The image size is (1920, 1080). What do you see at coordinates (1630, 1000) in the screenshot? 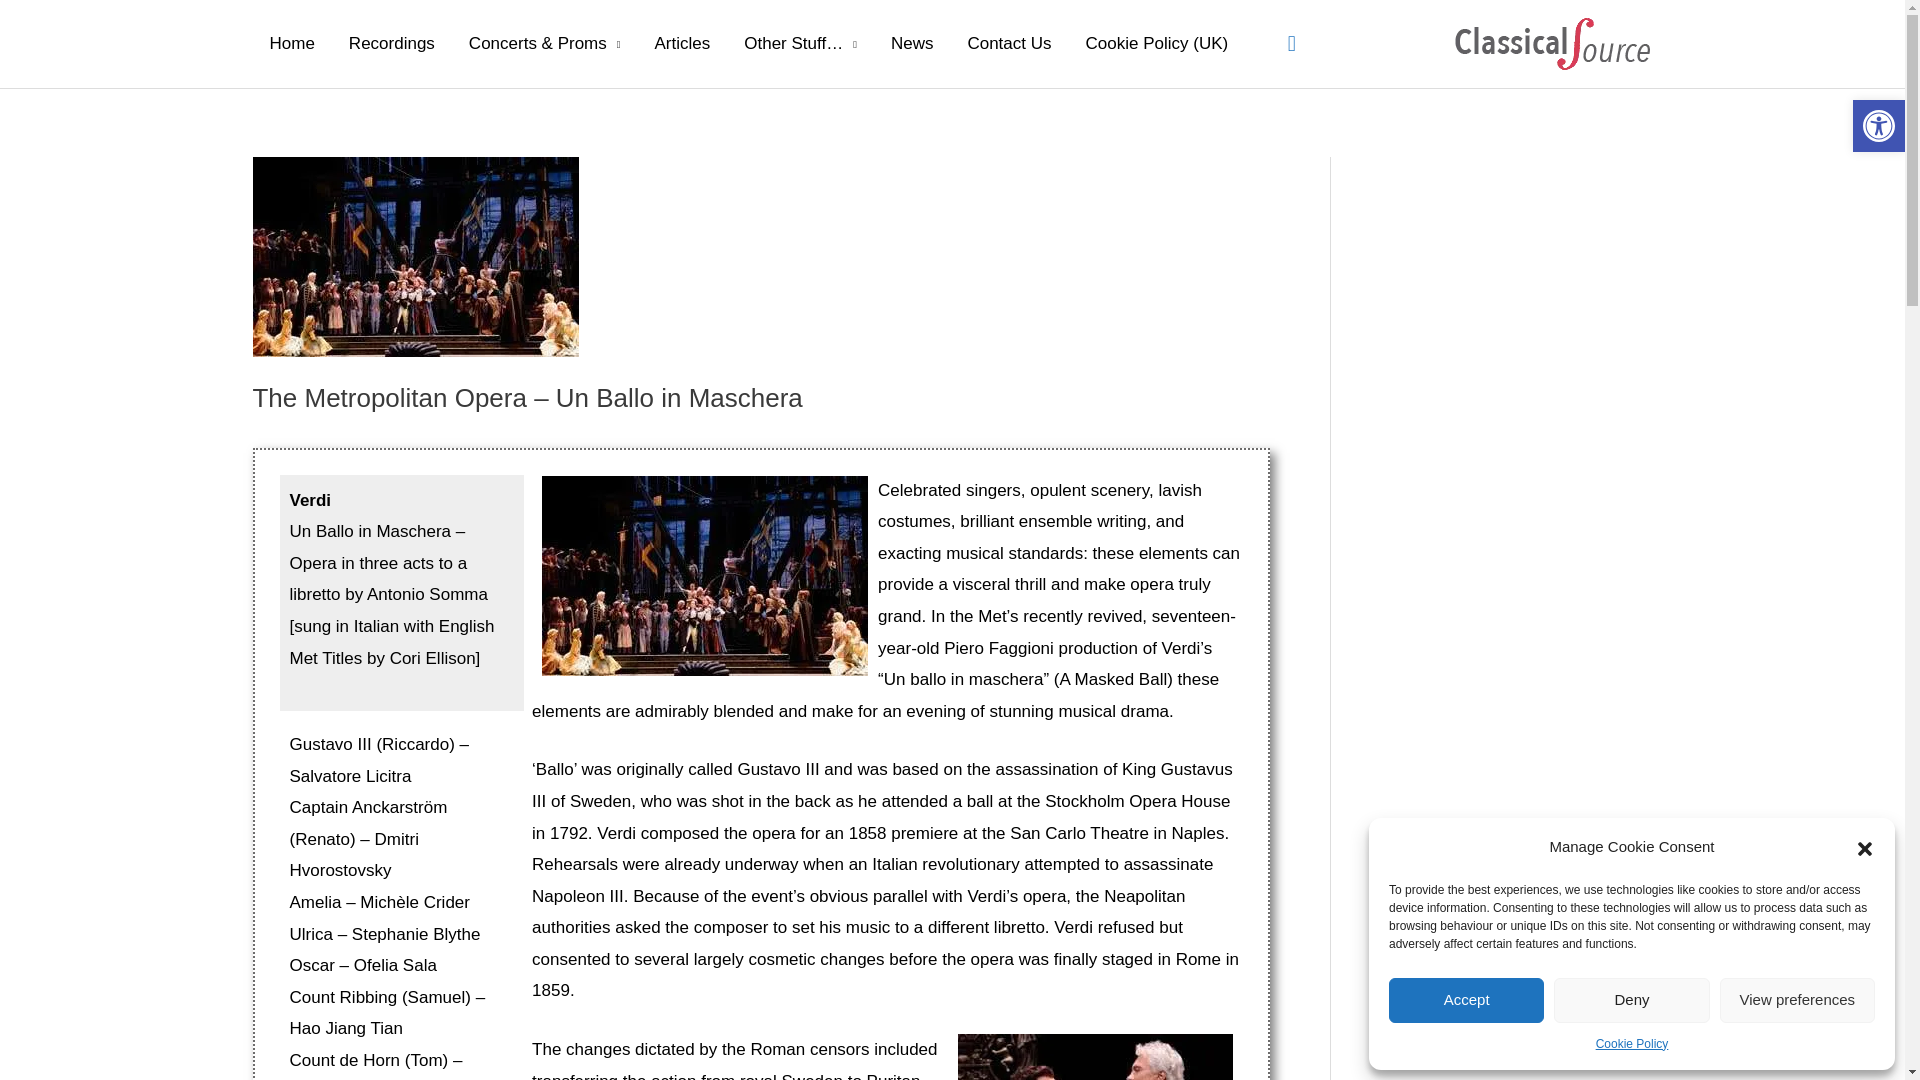
I see `Deny` at bounding box center [1630, 1000].